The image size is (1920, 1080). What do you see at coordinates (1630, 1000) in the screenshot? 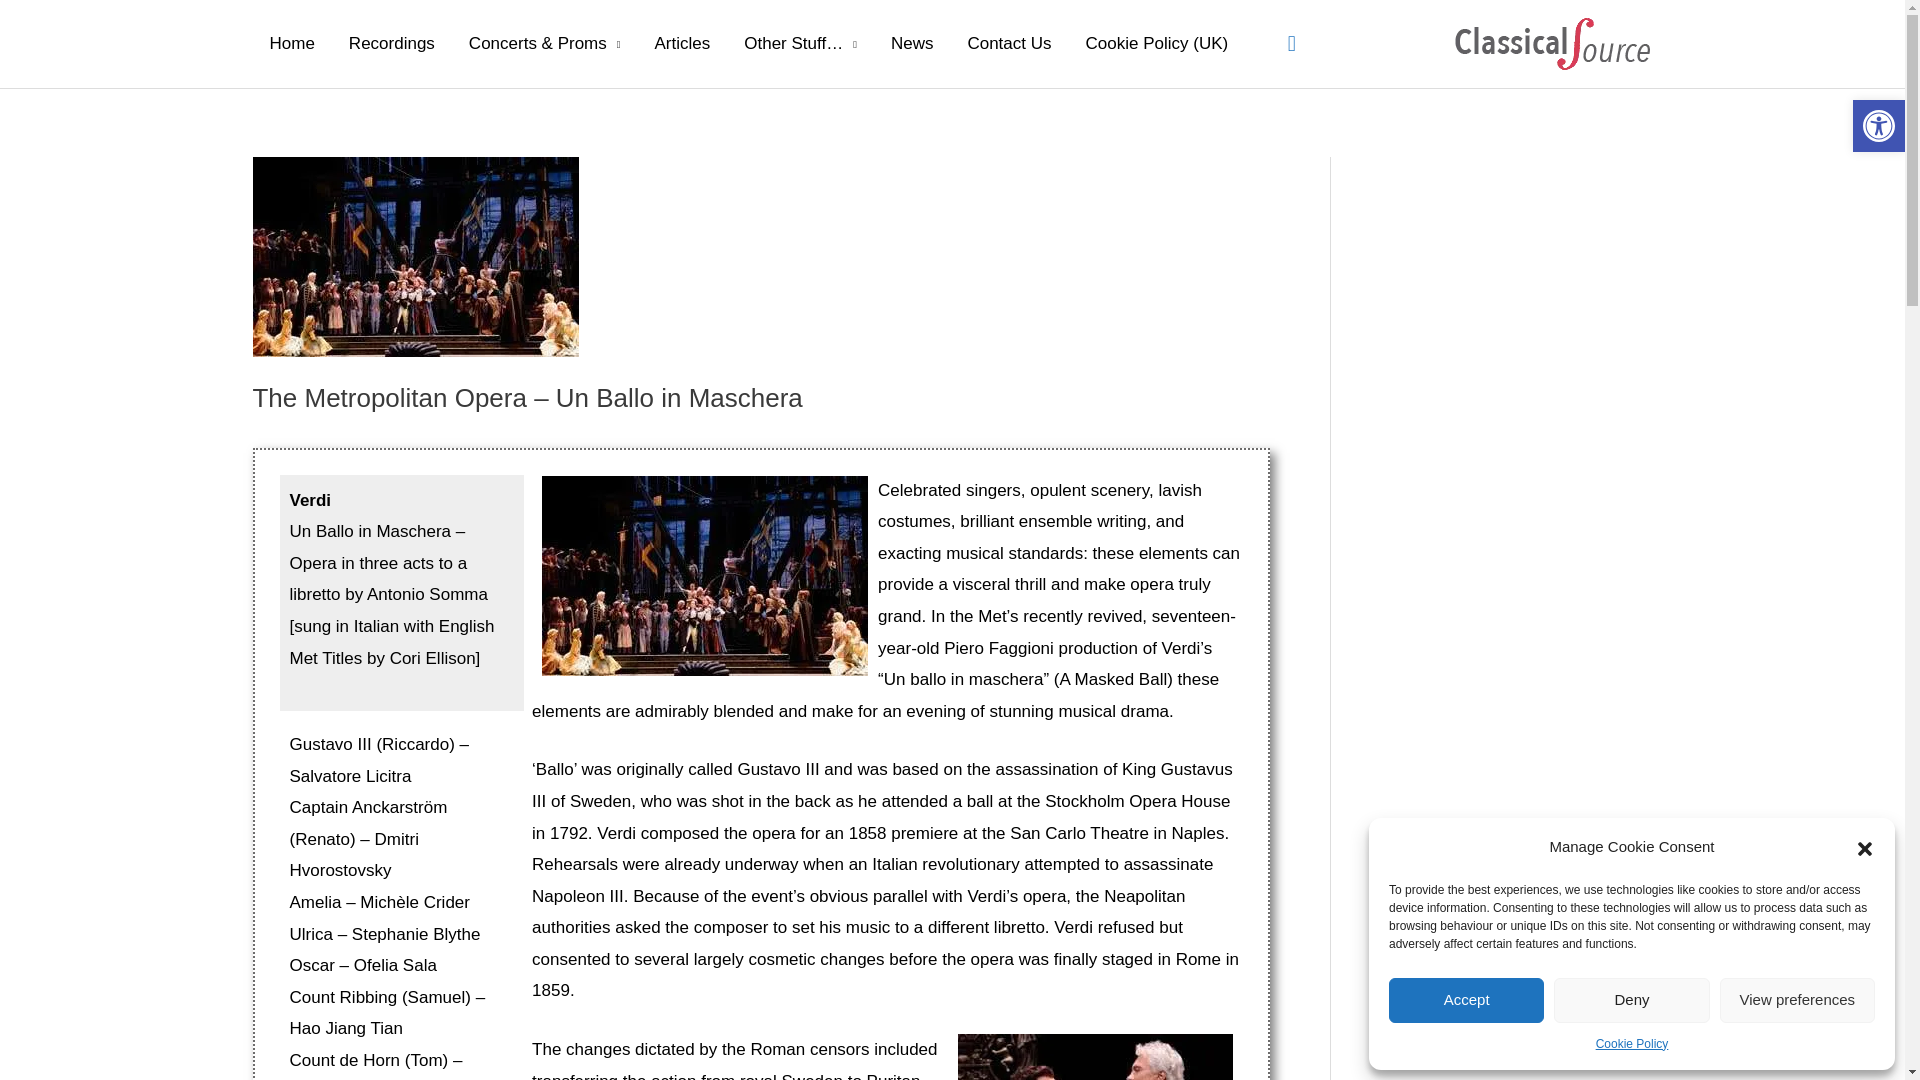
I see `Deny` at bounding box center [1630, 1000].